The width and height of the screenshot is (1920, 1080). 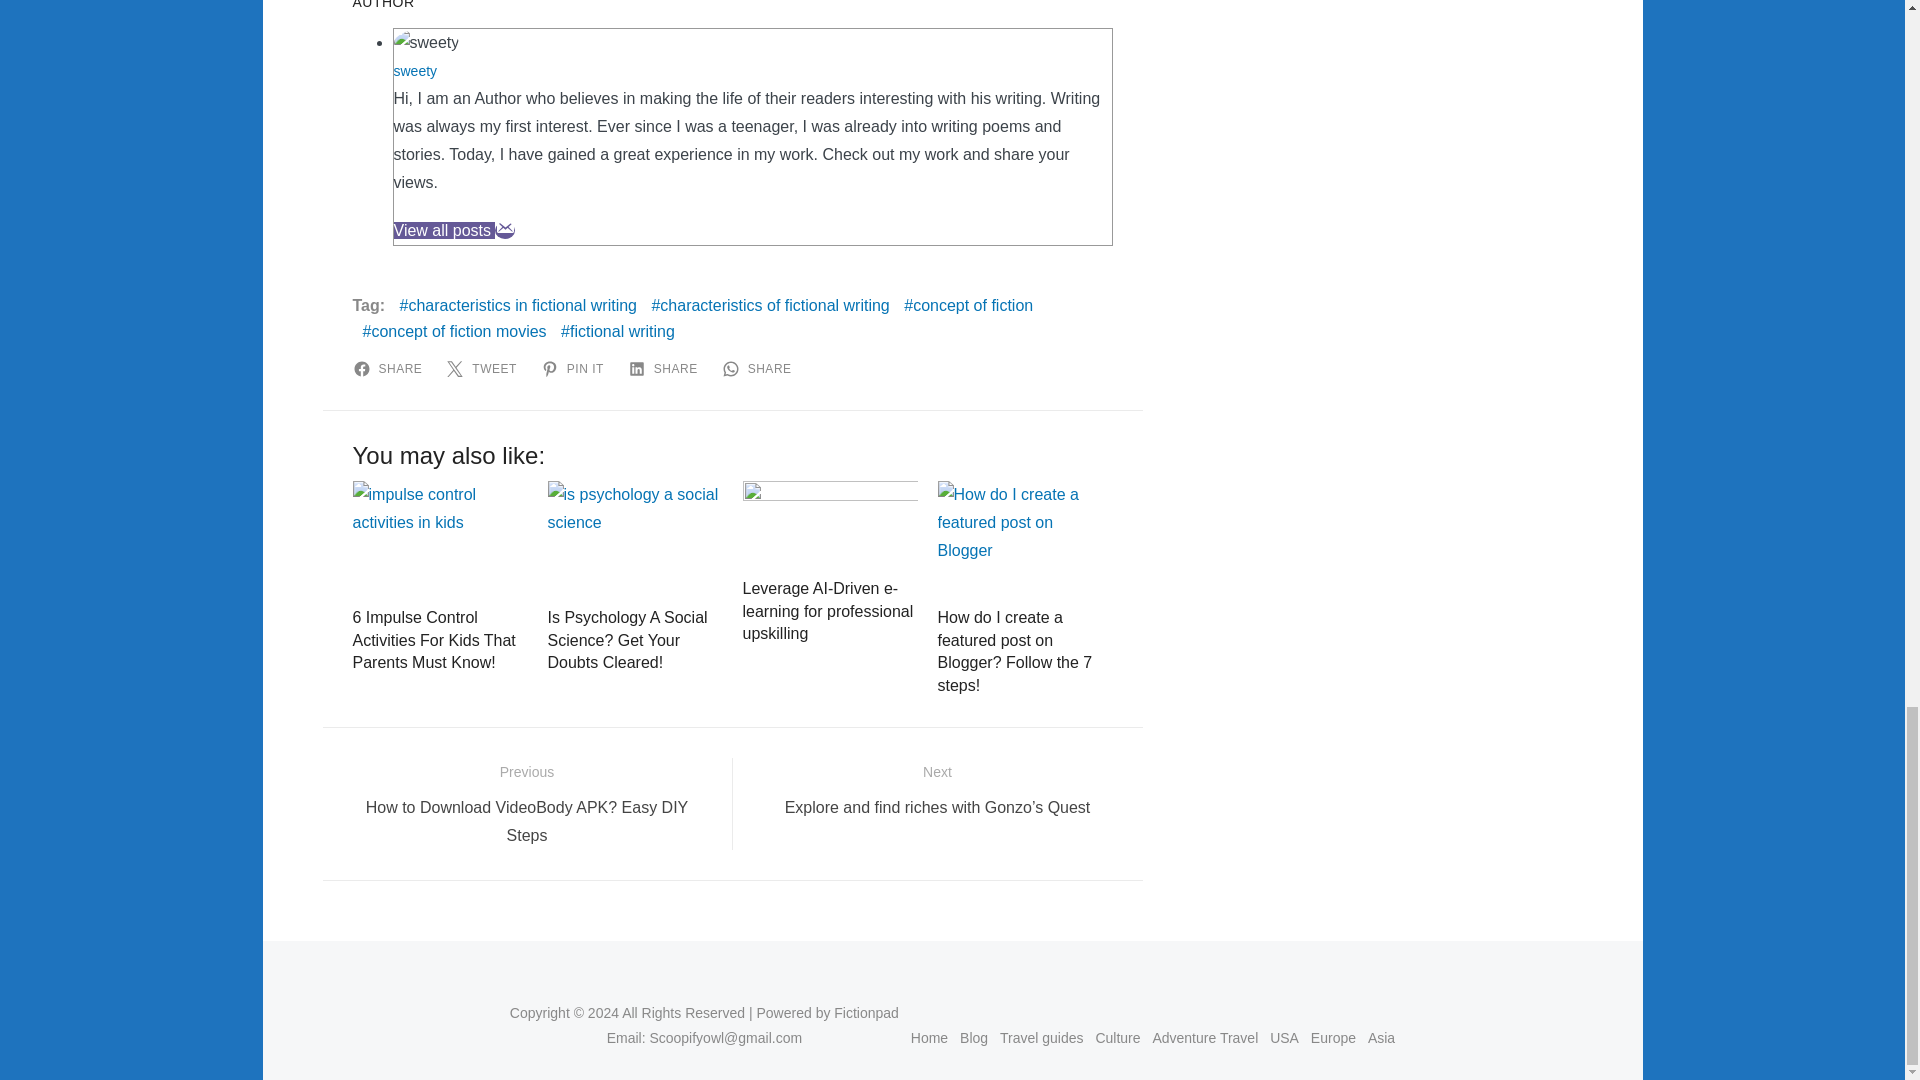 What do you see at coordinates (760, 368) in the screenshot?
I see `Share on WhatsApp` at bounding box center [760, 368].